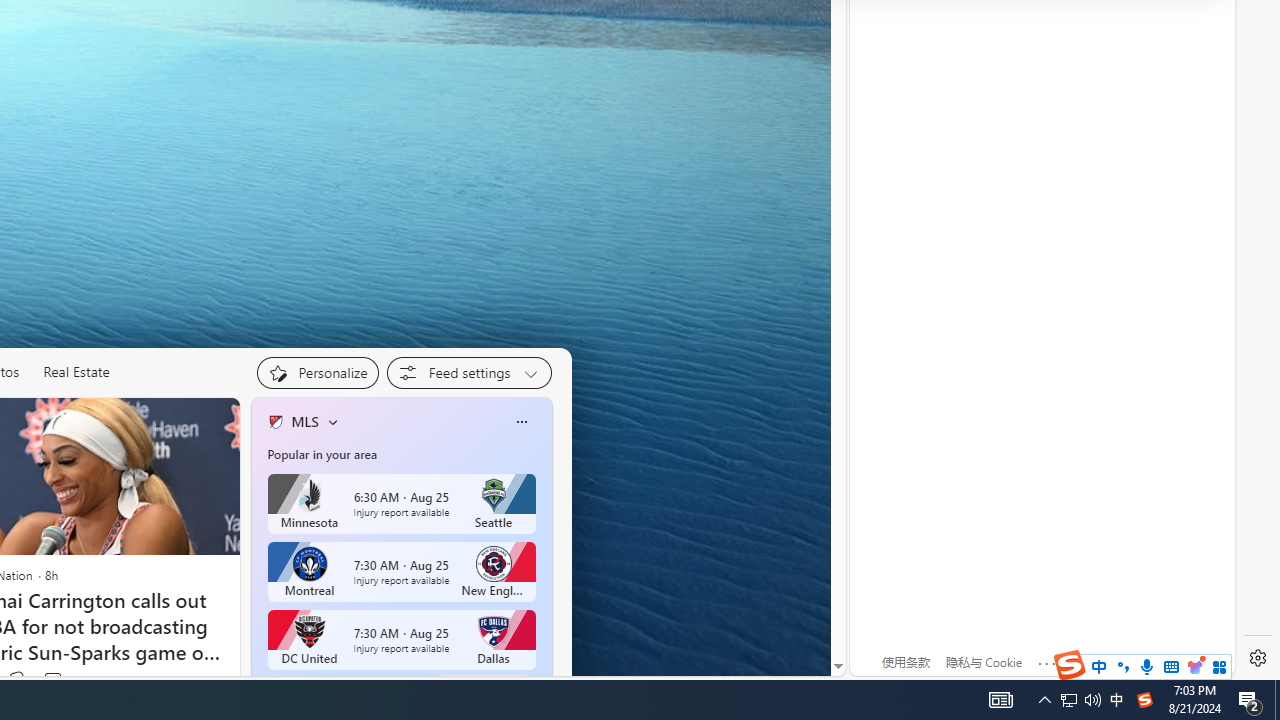 Image resolution: width=1280 pixels, height=720 pixels. Describe the element at coordinates (317, 372) in the screenshot. I see `Personalize your feed"` at that location.